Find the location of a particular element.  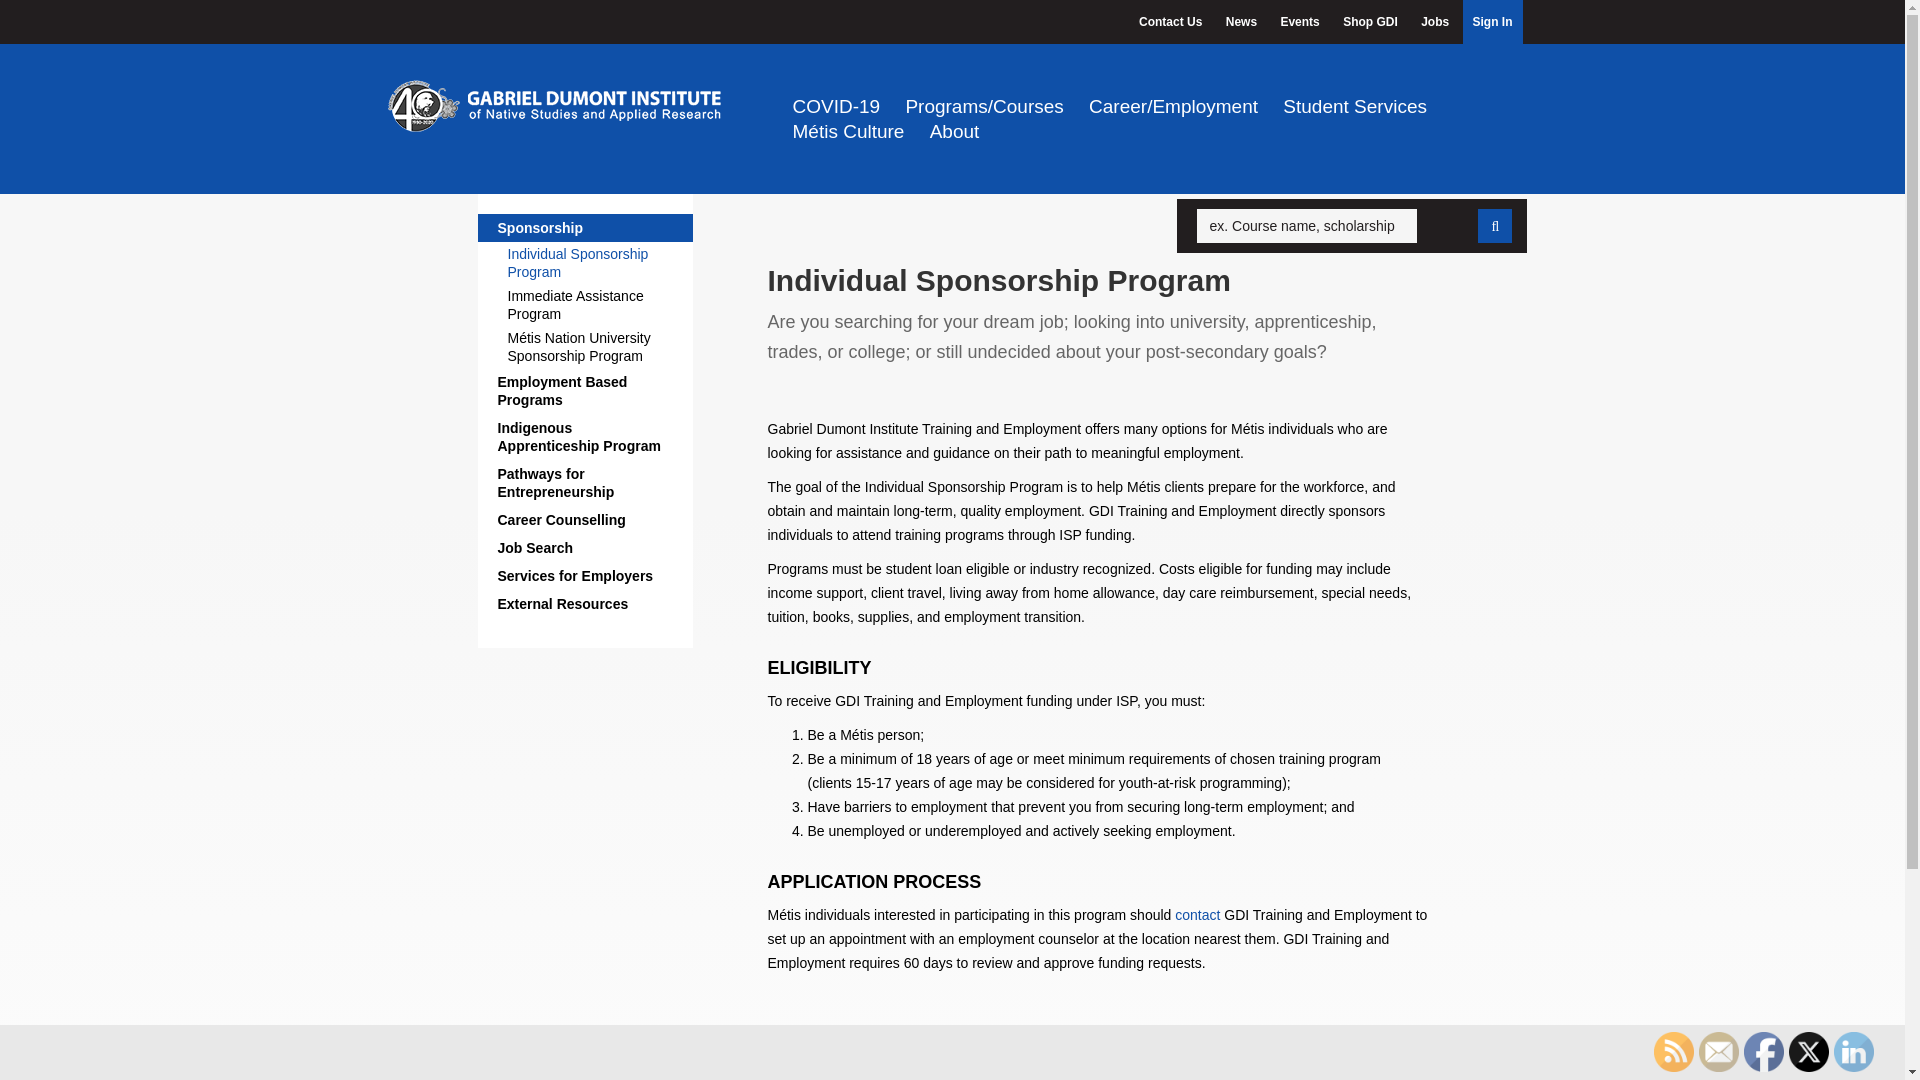

Follow by Email is located at coordinates (1719, 1052).